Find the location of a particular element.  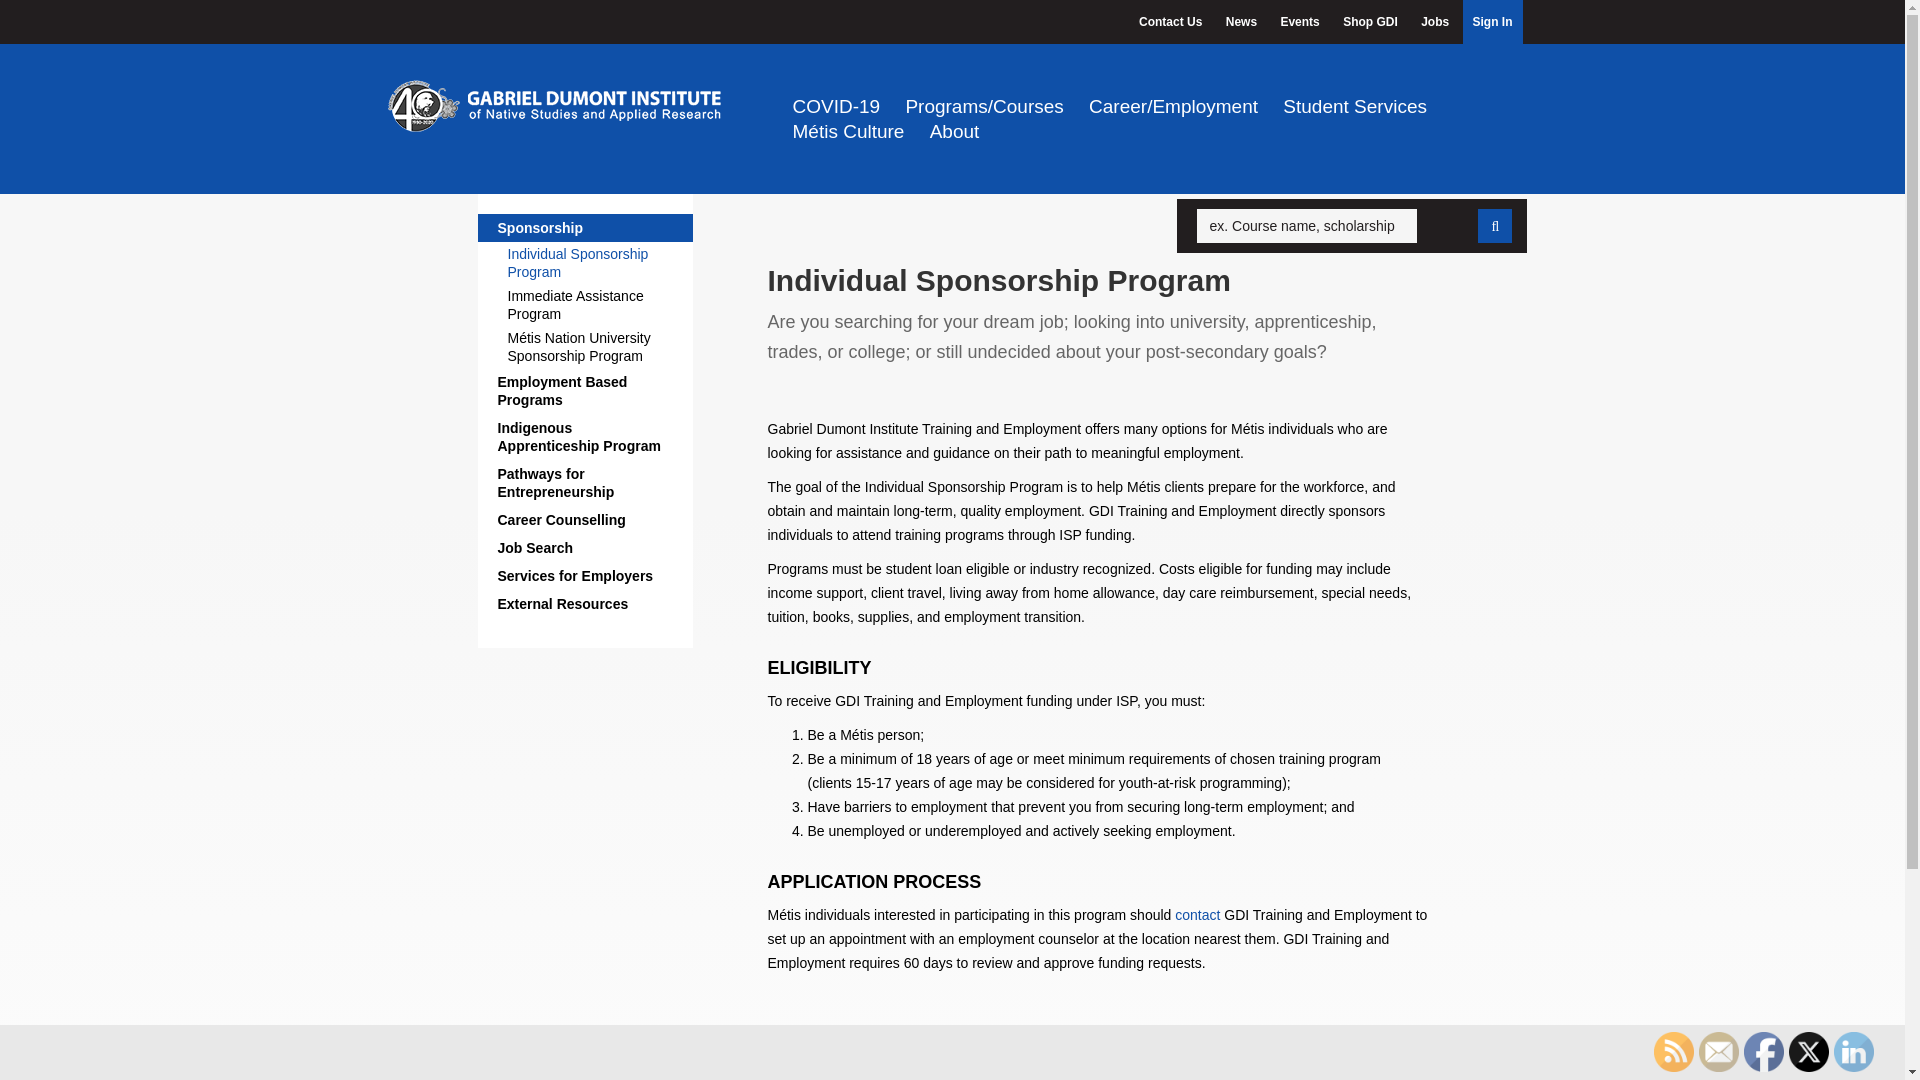

Follow by Email is located at coordinates (1719, 1052).